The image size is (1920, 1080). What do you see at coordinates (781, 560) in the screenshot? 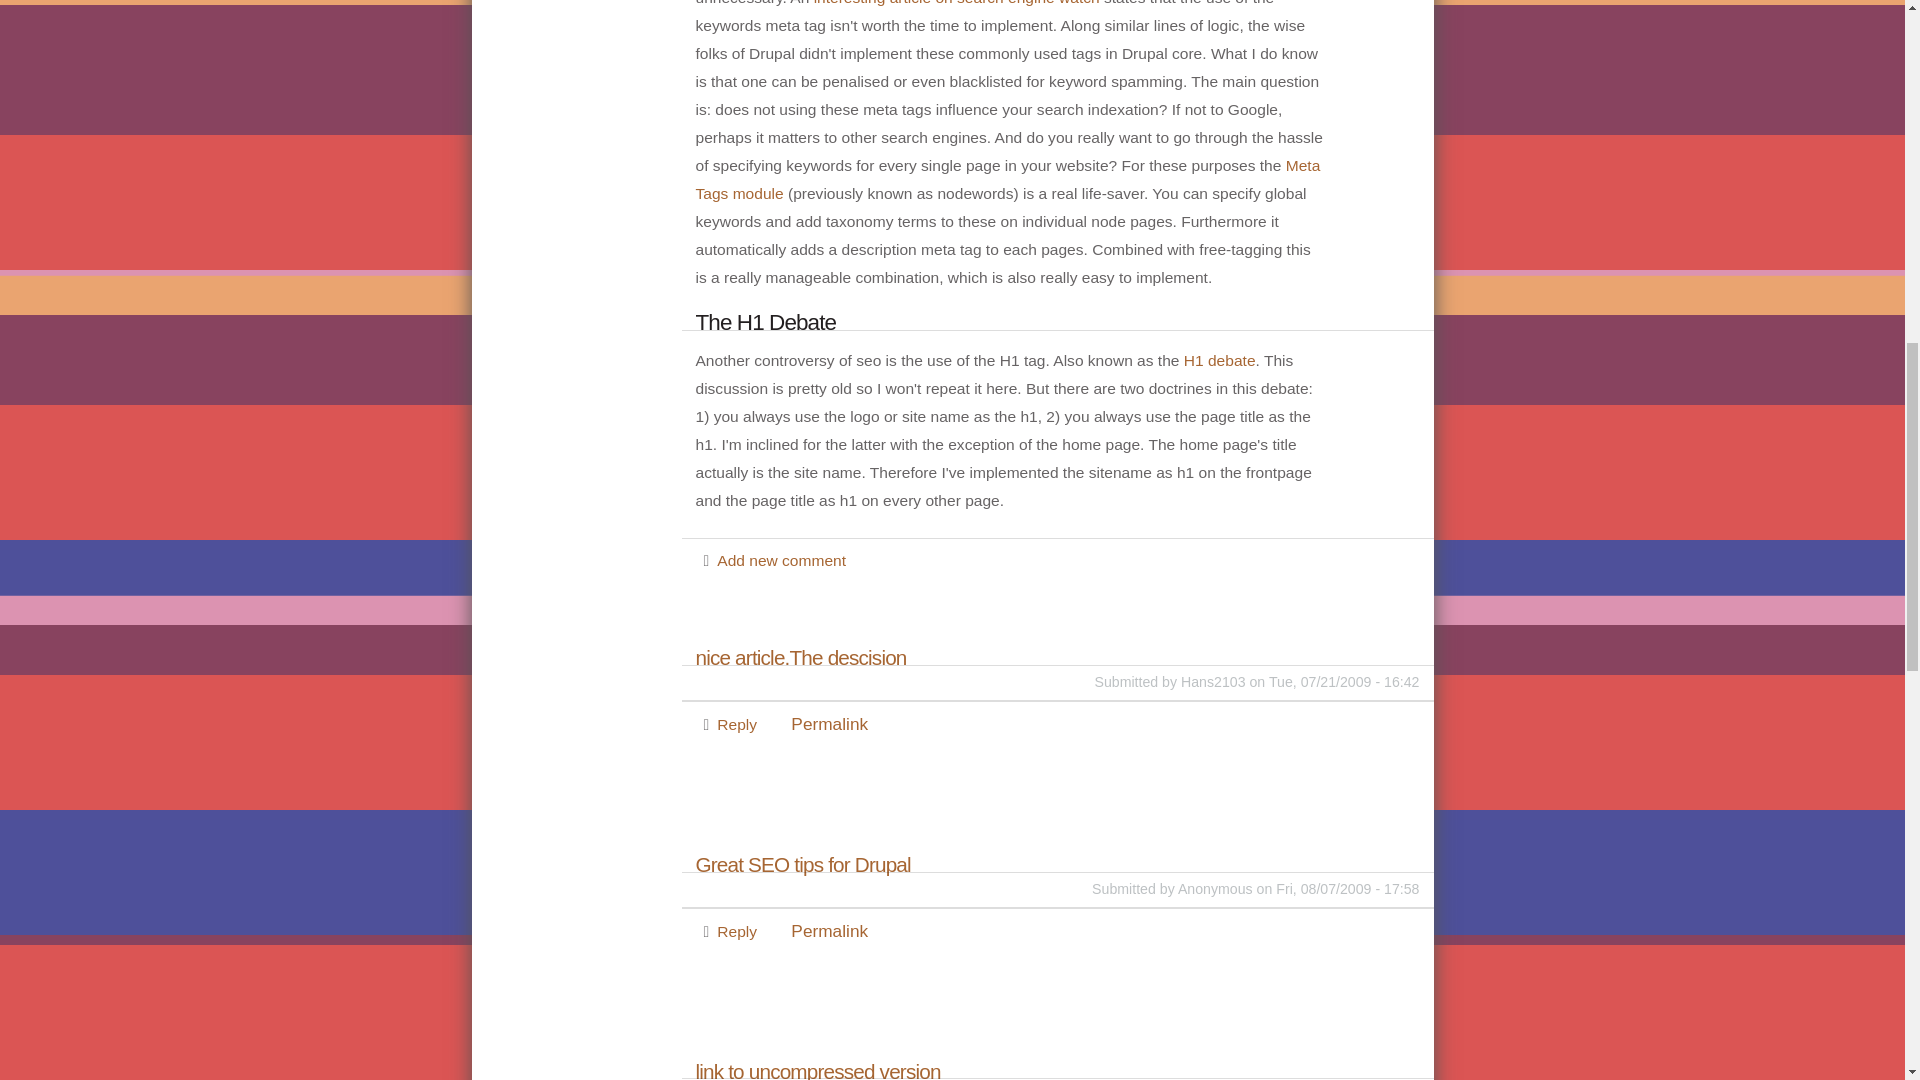
I see `Add new comment` at bounding box center [781, 560].